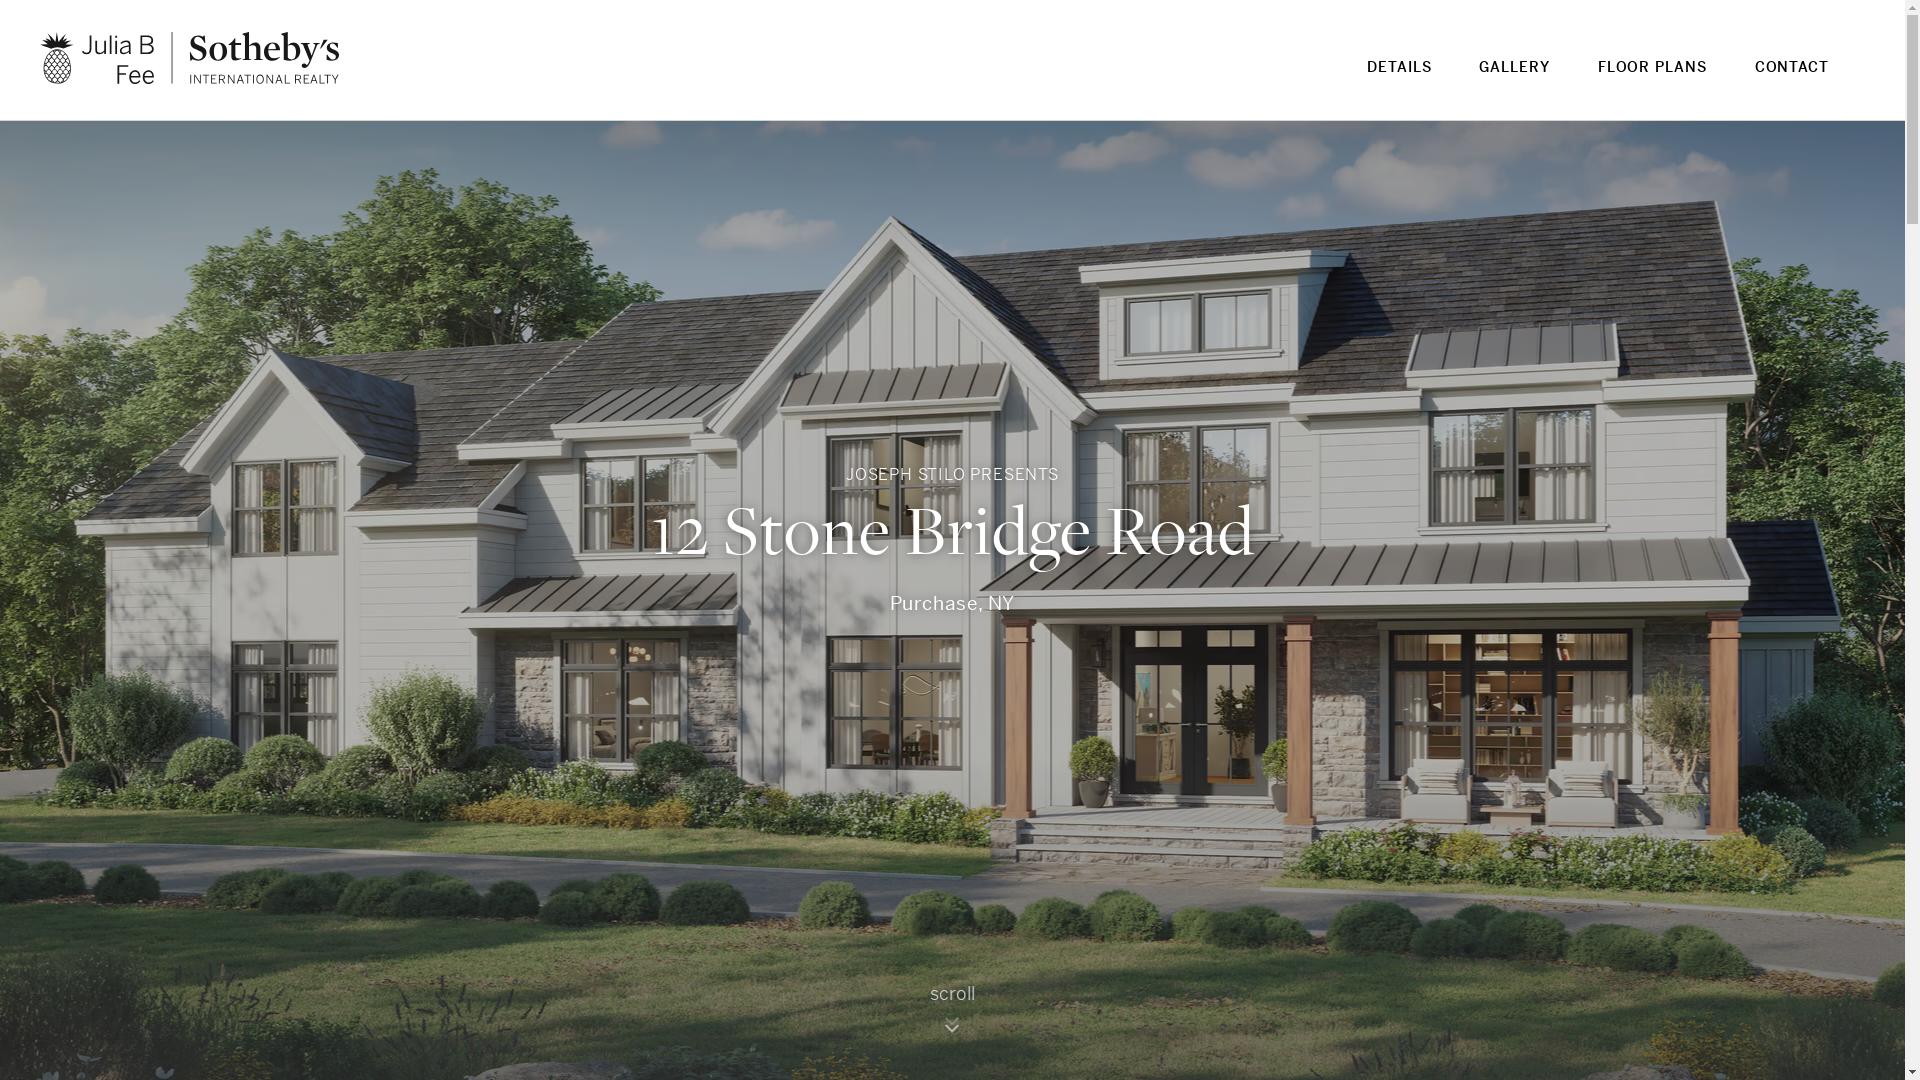 Image resolution: width=1920 pixels, height=1080 pixels. What do you see at coordinates (1792, 80) in the screenshot?
I see `CONTACT` at bounding box center [1792, 80].